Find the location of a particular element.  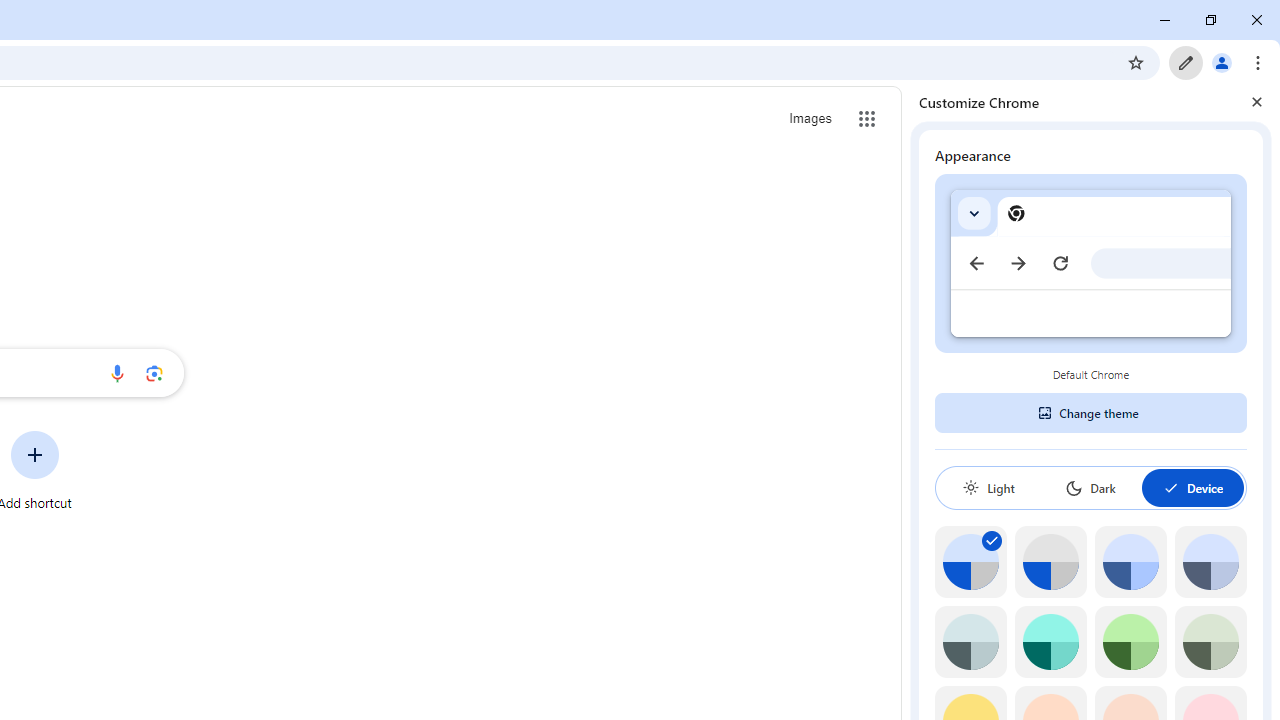

AutomationID: baseSvg is located at coordinates (1170, 488).